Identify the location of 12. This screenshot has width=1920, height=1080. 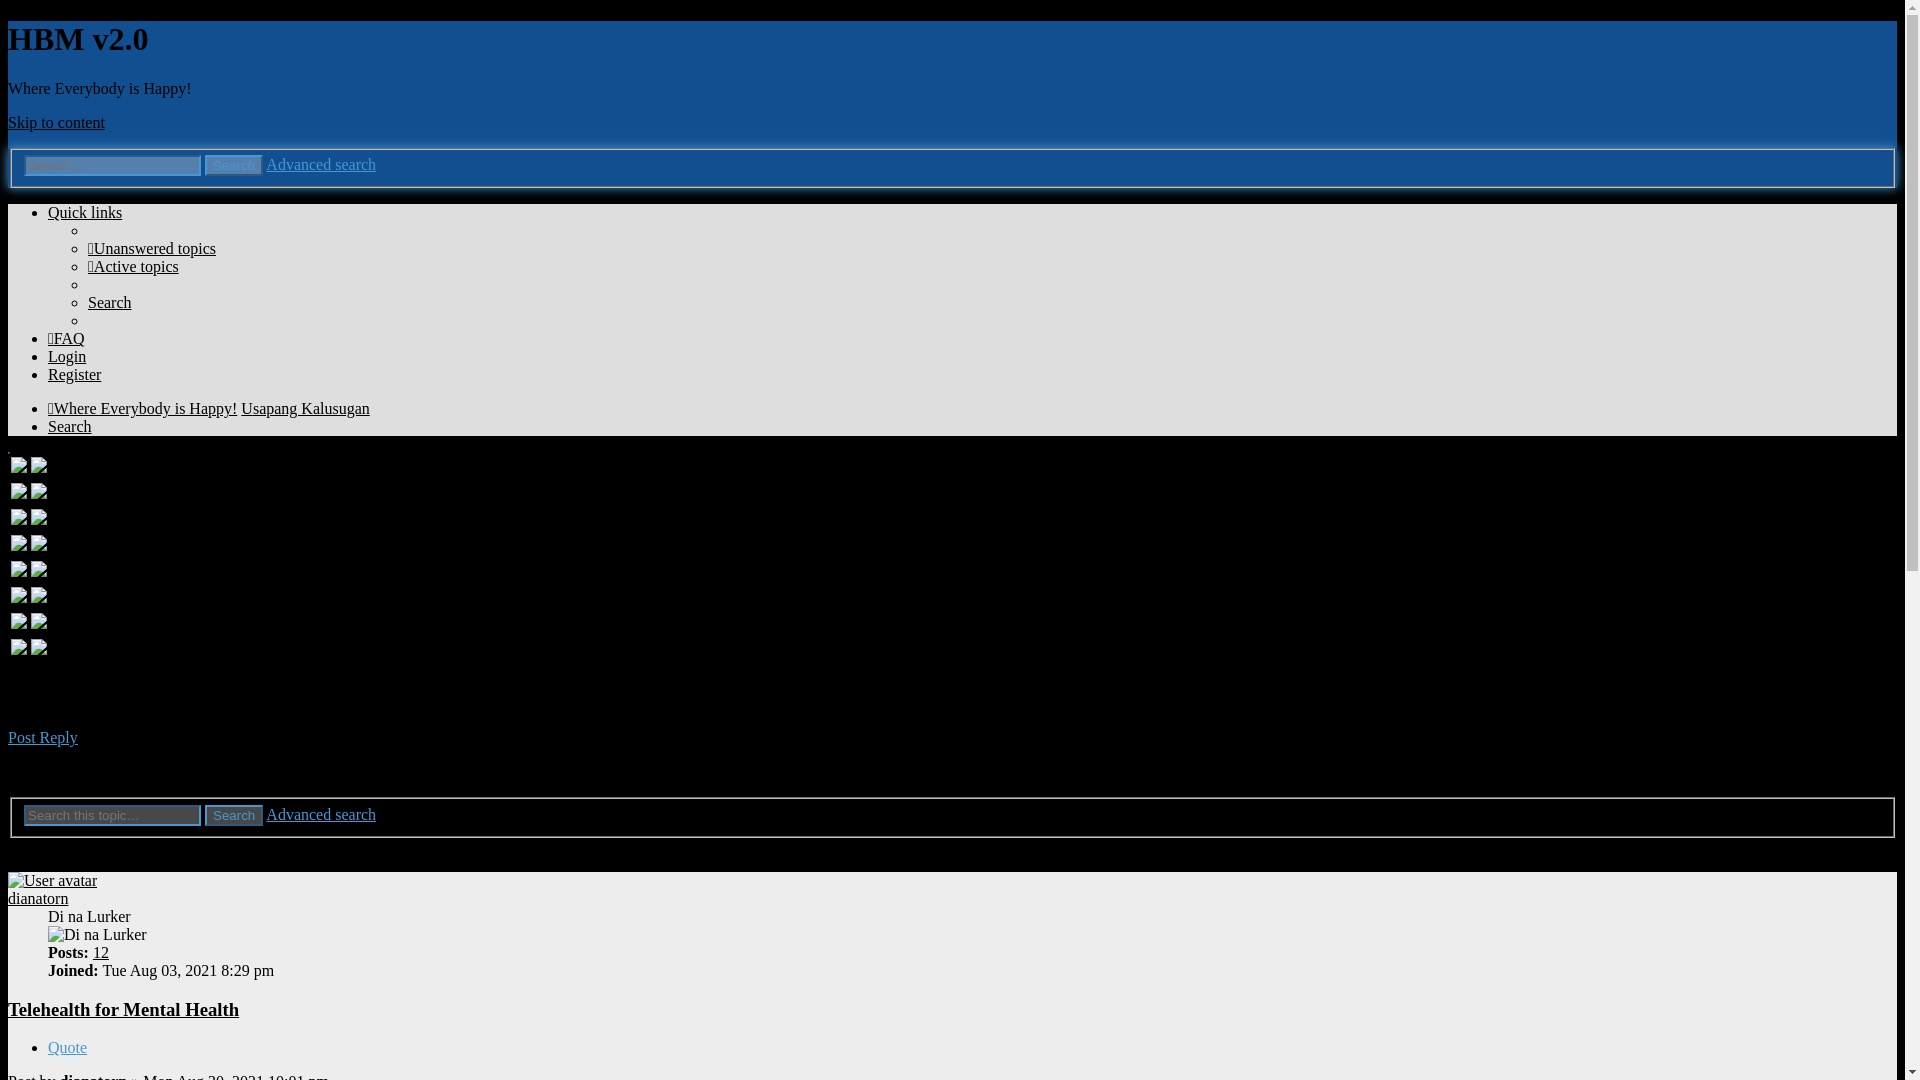
(100, 952).